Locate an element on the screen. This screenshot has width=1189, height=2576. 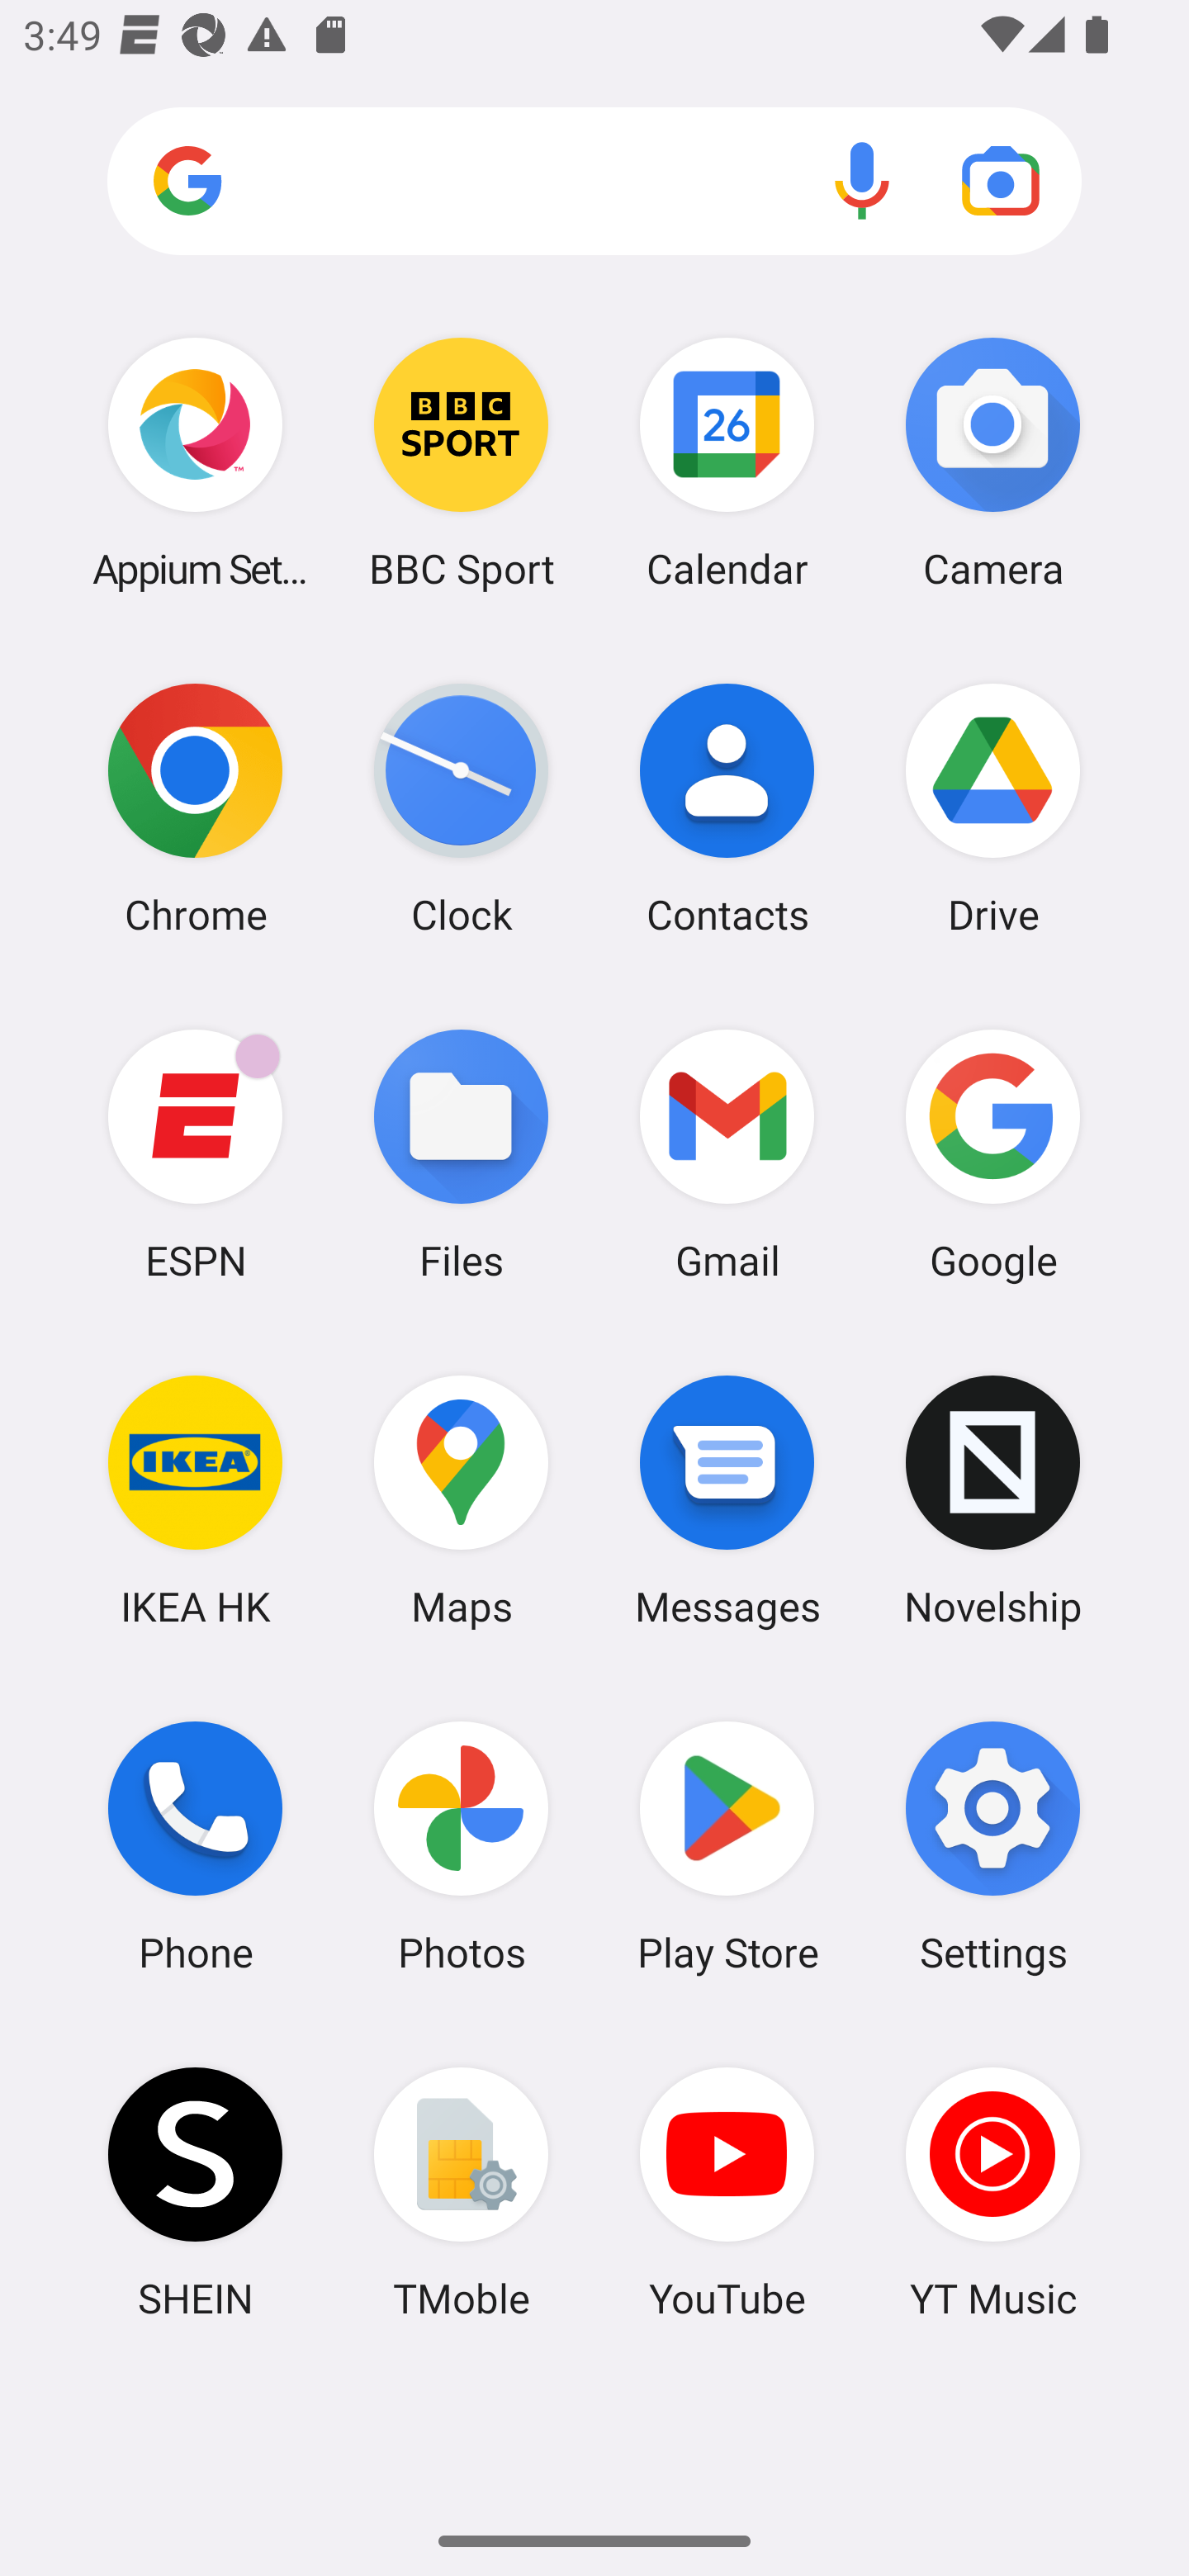
Settings is located at coordinates (992, 1847).